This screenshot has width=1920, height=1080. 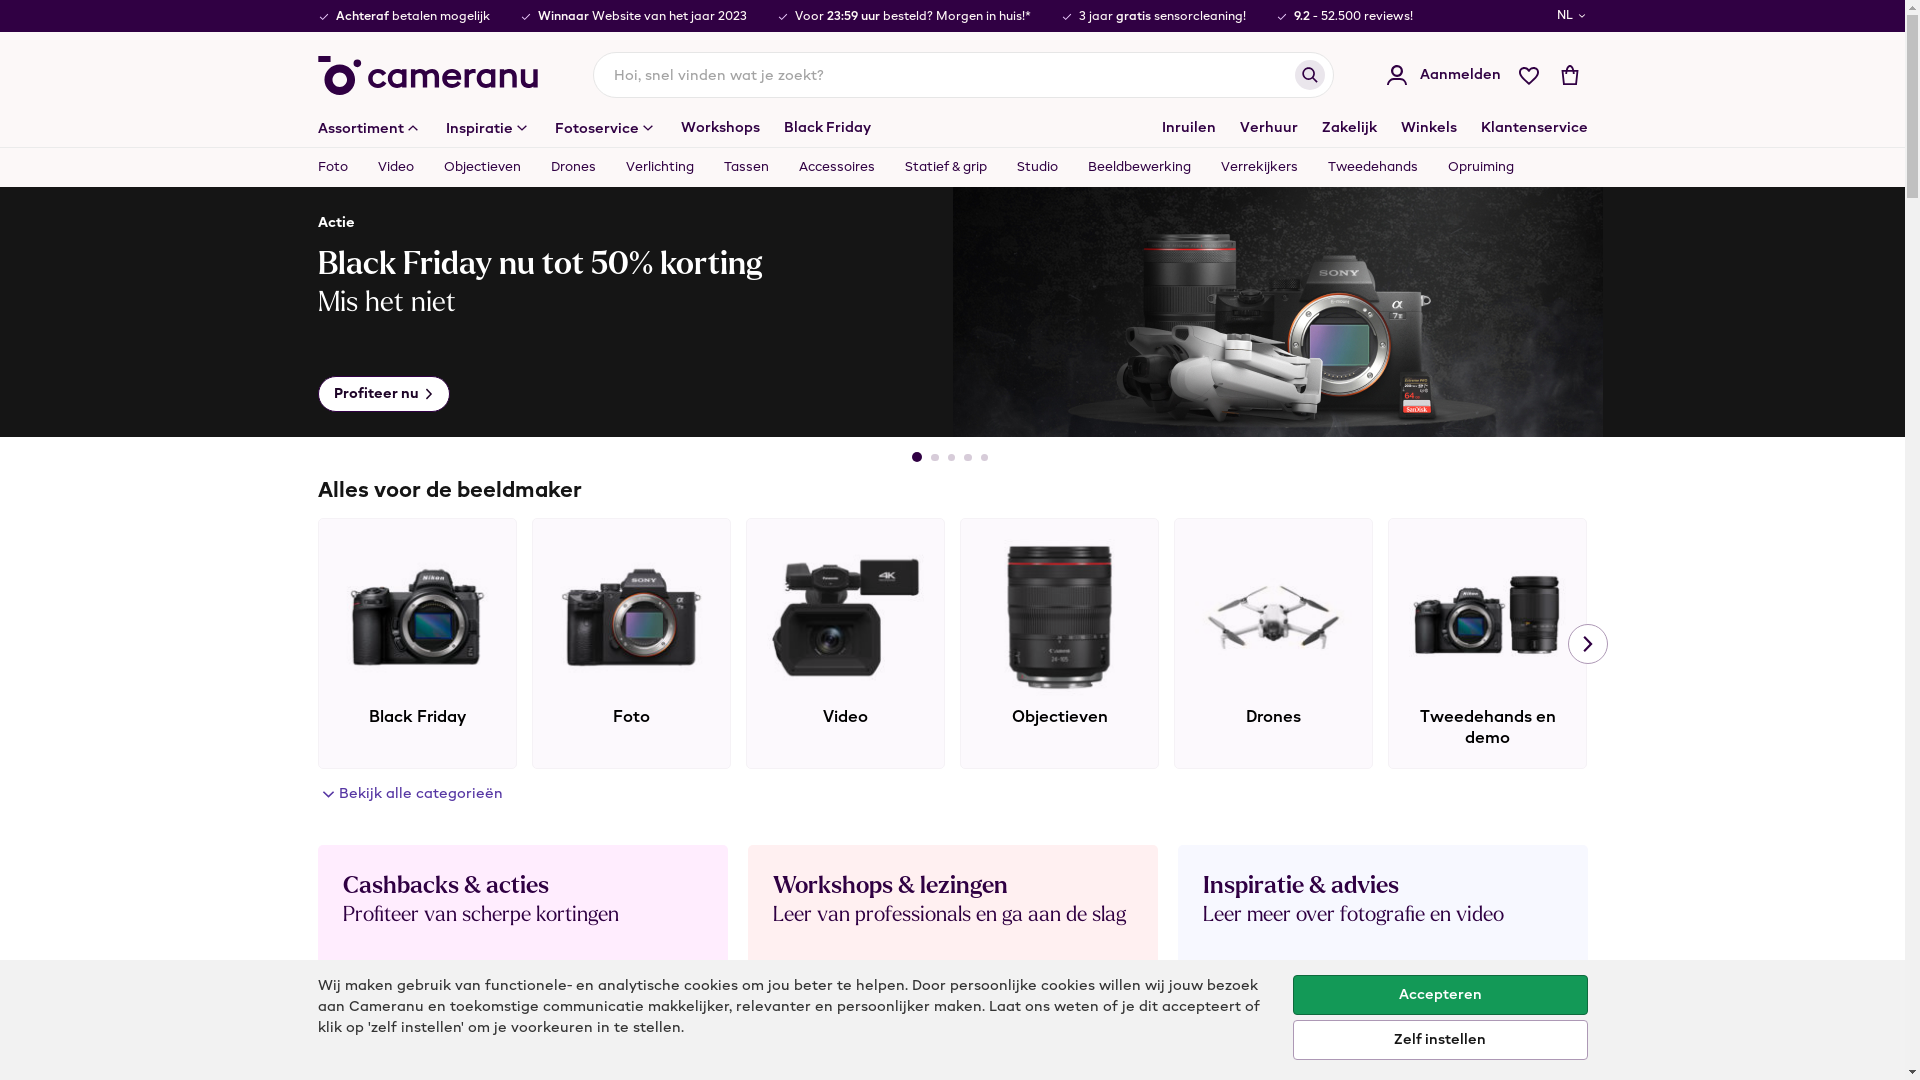 I want to click on Opruiming, so click(x=1472, y=167).